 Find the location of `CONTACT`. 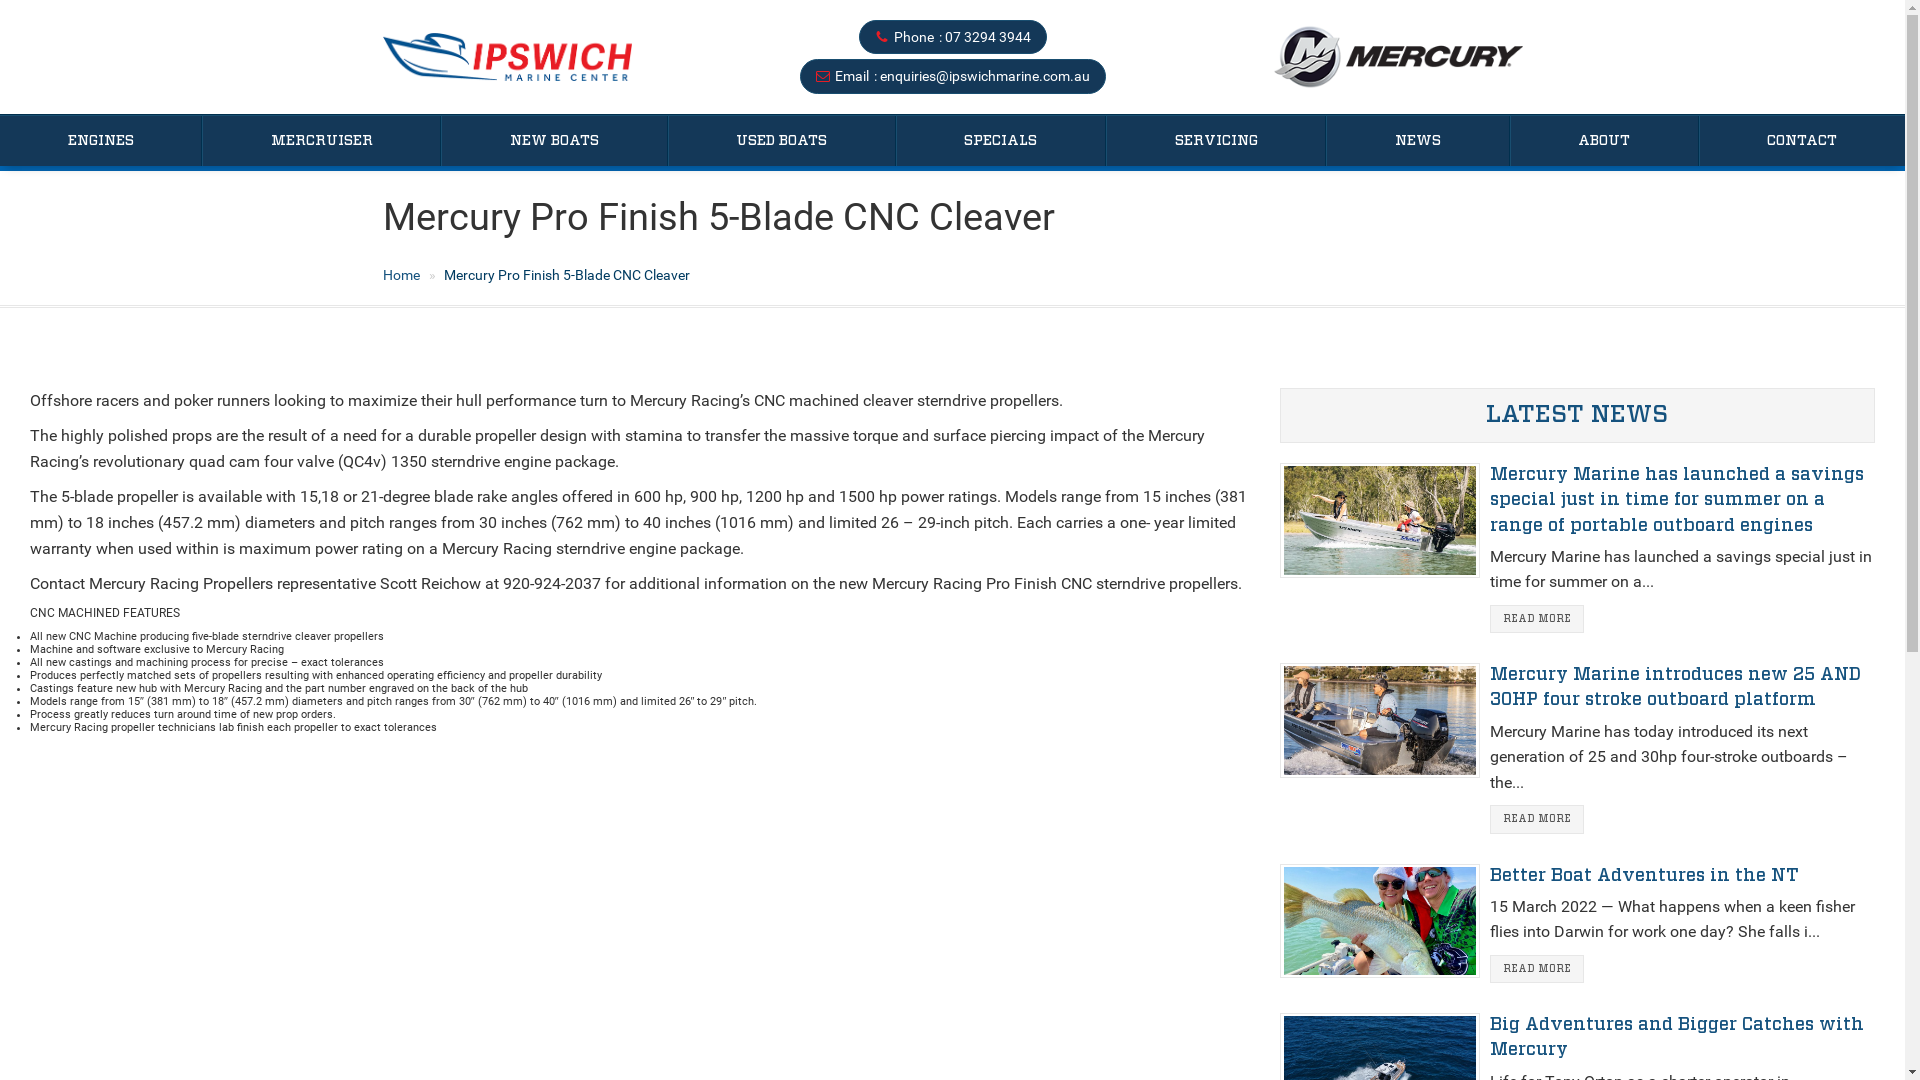

CONTACT is located at coordinates (1802, 141).